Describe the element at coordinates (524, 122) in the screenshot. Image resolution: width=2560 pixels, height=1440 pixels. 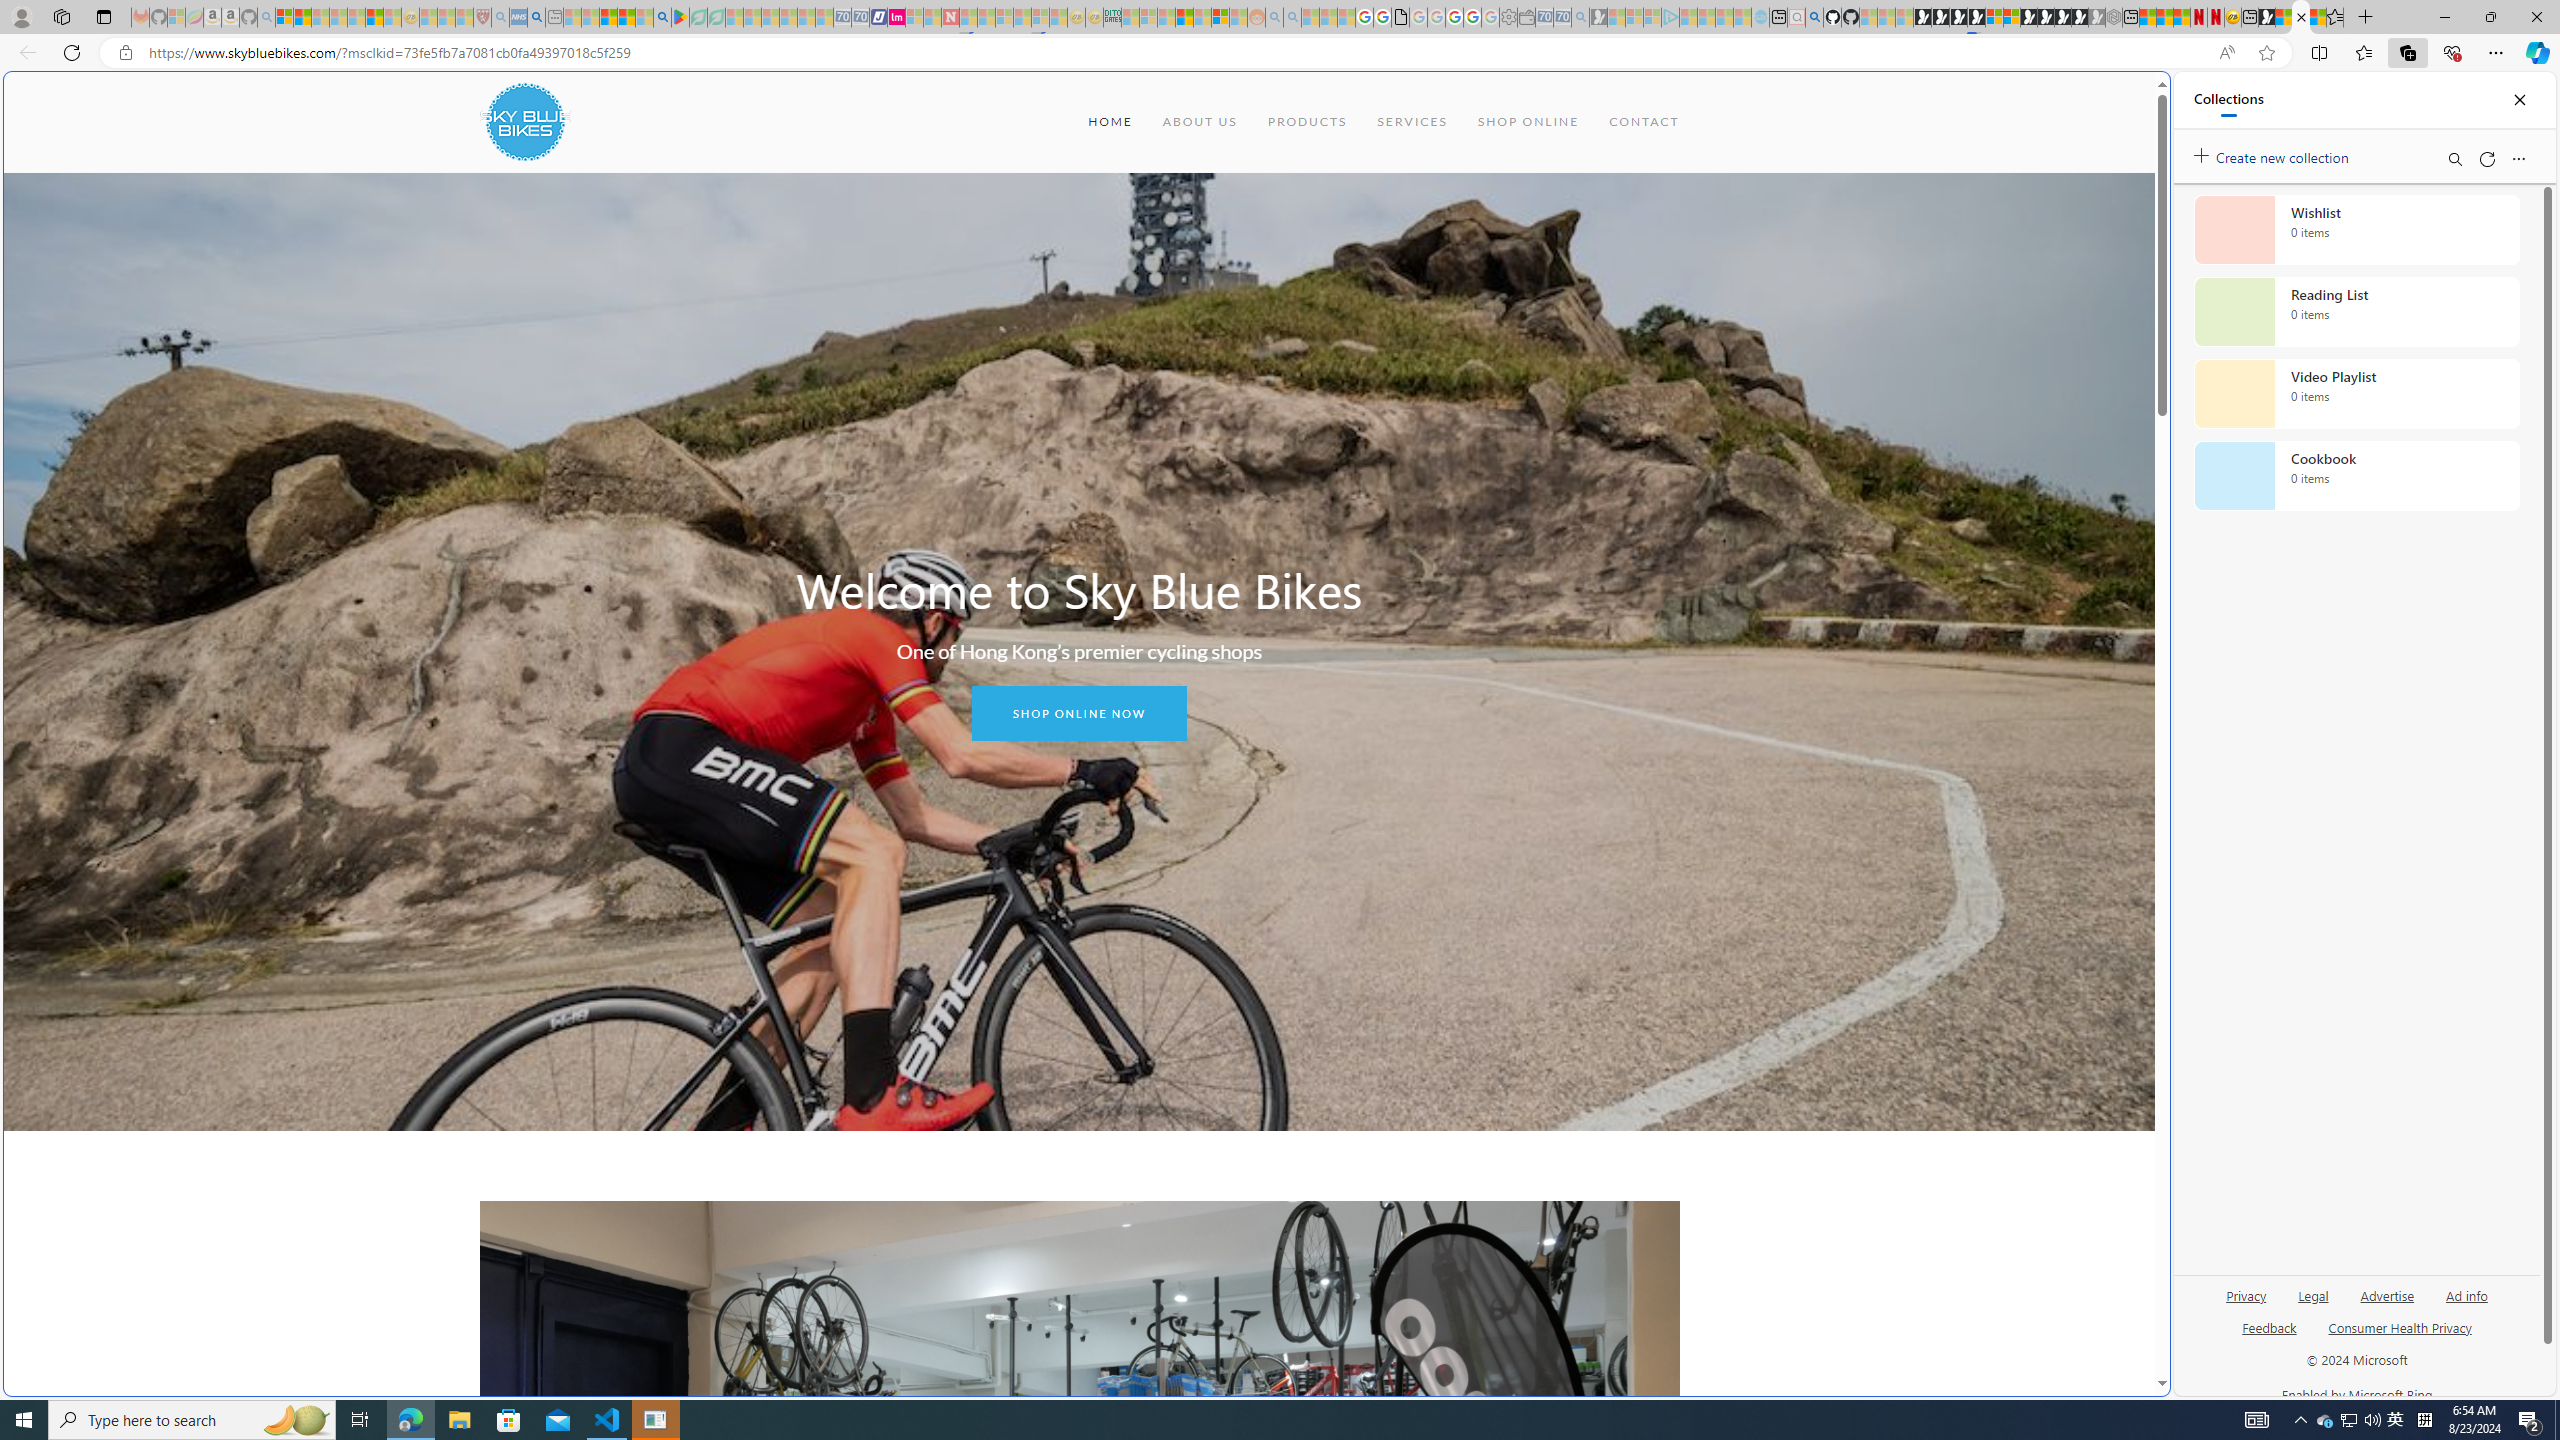
I see `Class: uk-navbar-item uk-logo` at that location.